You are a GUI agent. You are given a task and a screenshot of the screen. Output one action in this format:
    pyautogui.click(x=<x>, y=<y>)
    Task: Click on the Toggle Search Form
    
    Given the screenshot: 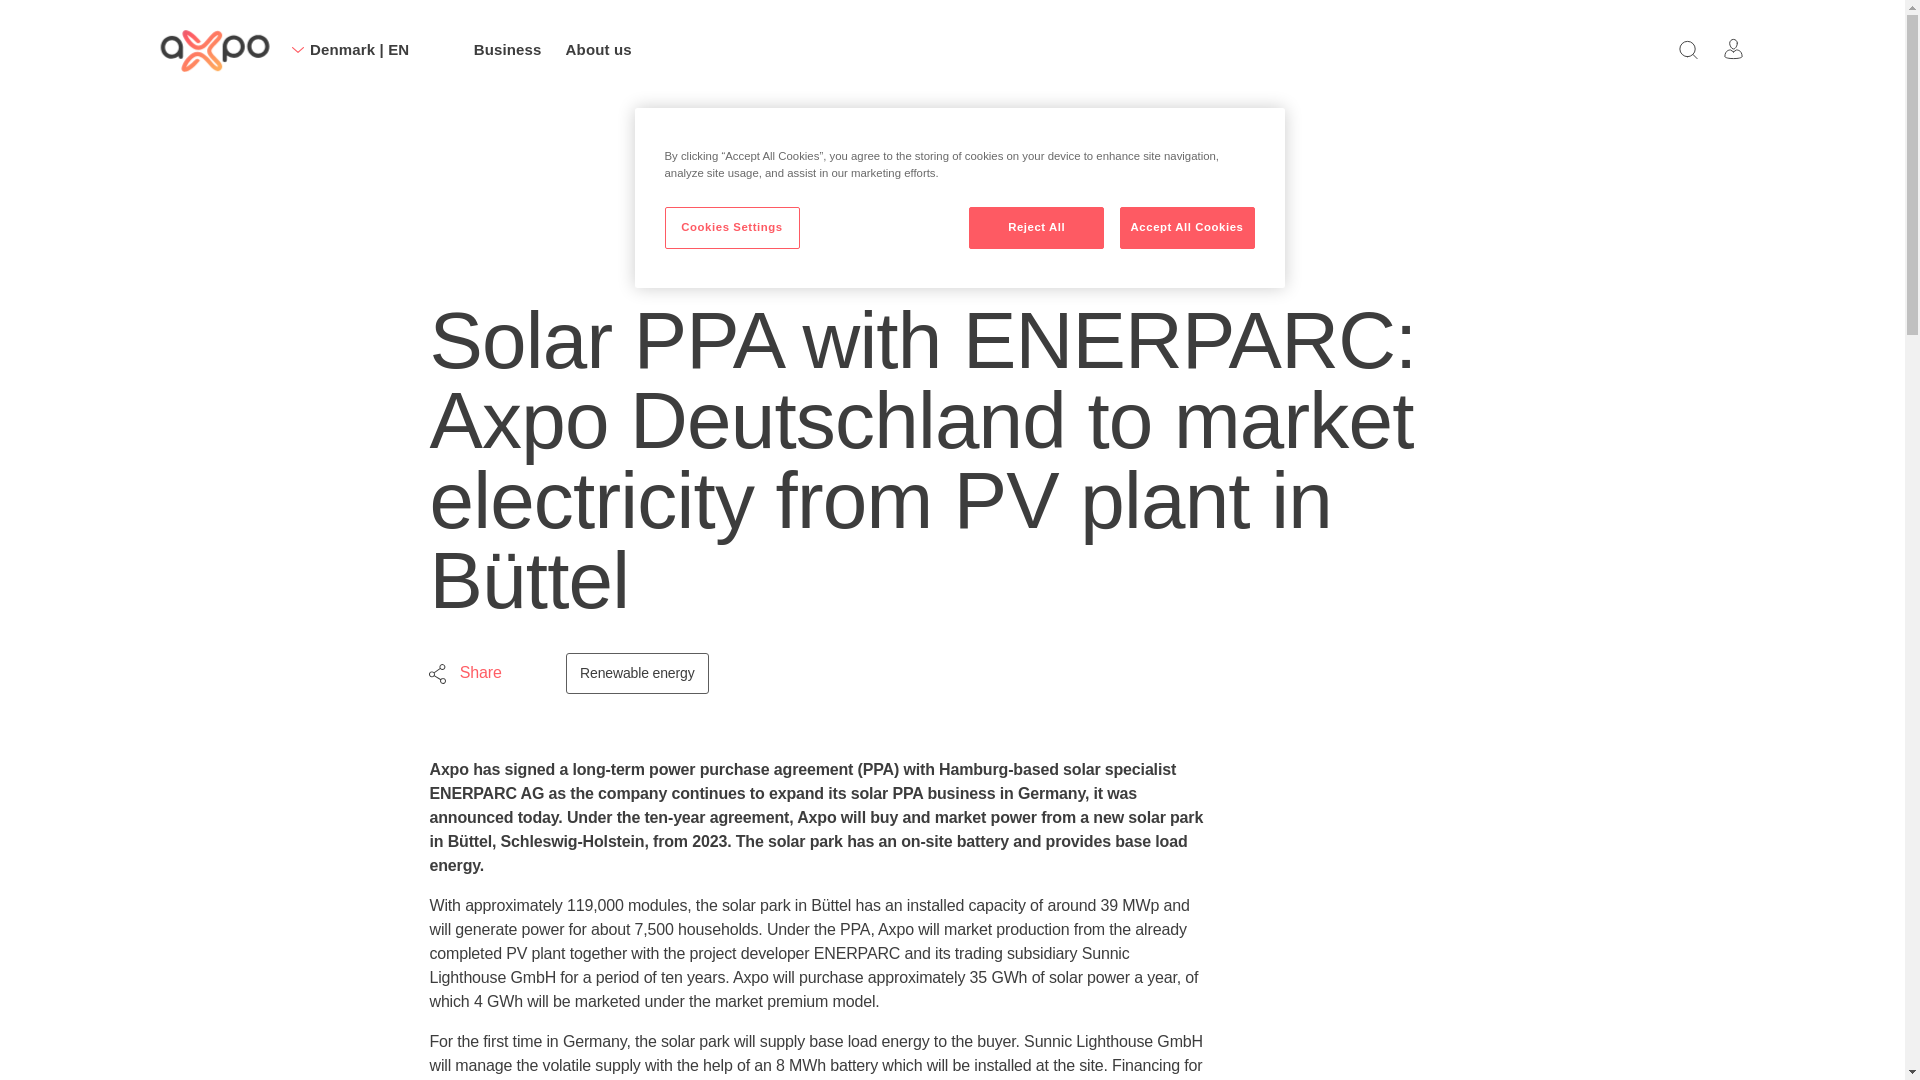 What is the action you would take?
    pyautogui.click(x=1688, y=48)
    